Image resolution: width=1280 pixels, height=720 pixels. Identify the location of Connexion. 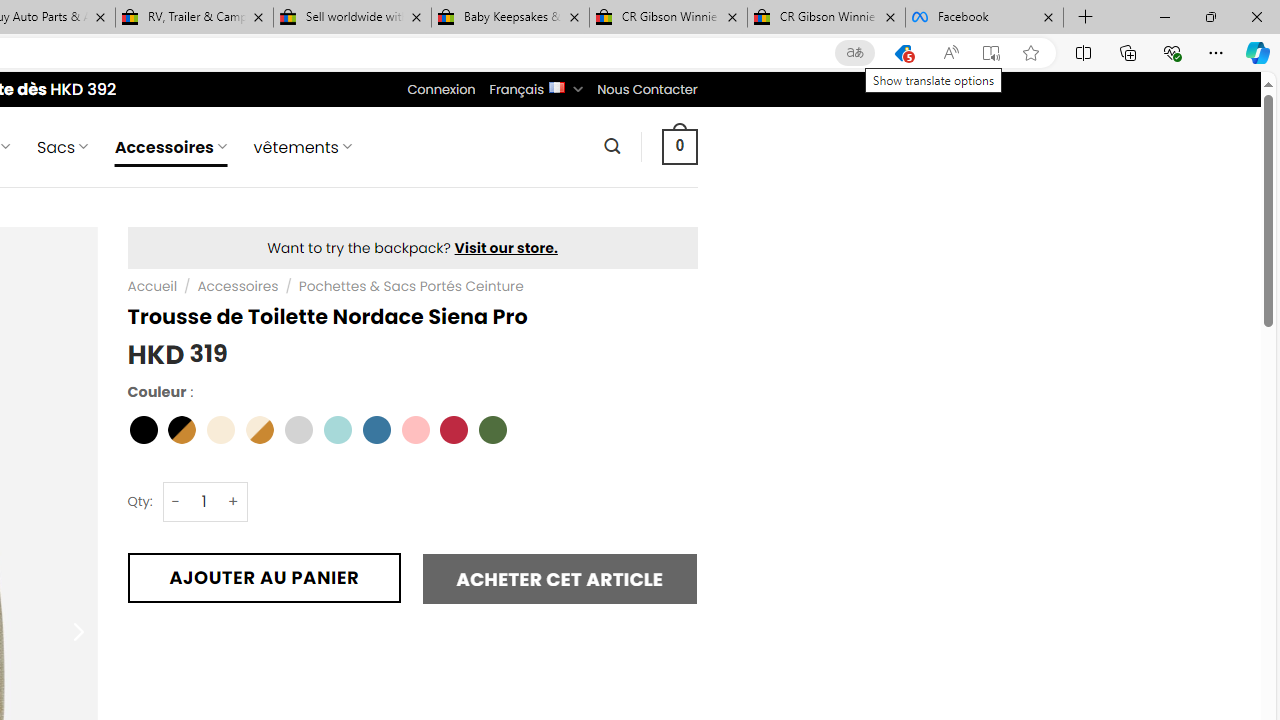
(442, 89).